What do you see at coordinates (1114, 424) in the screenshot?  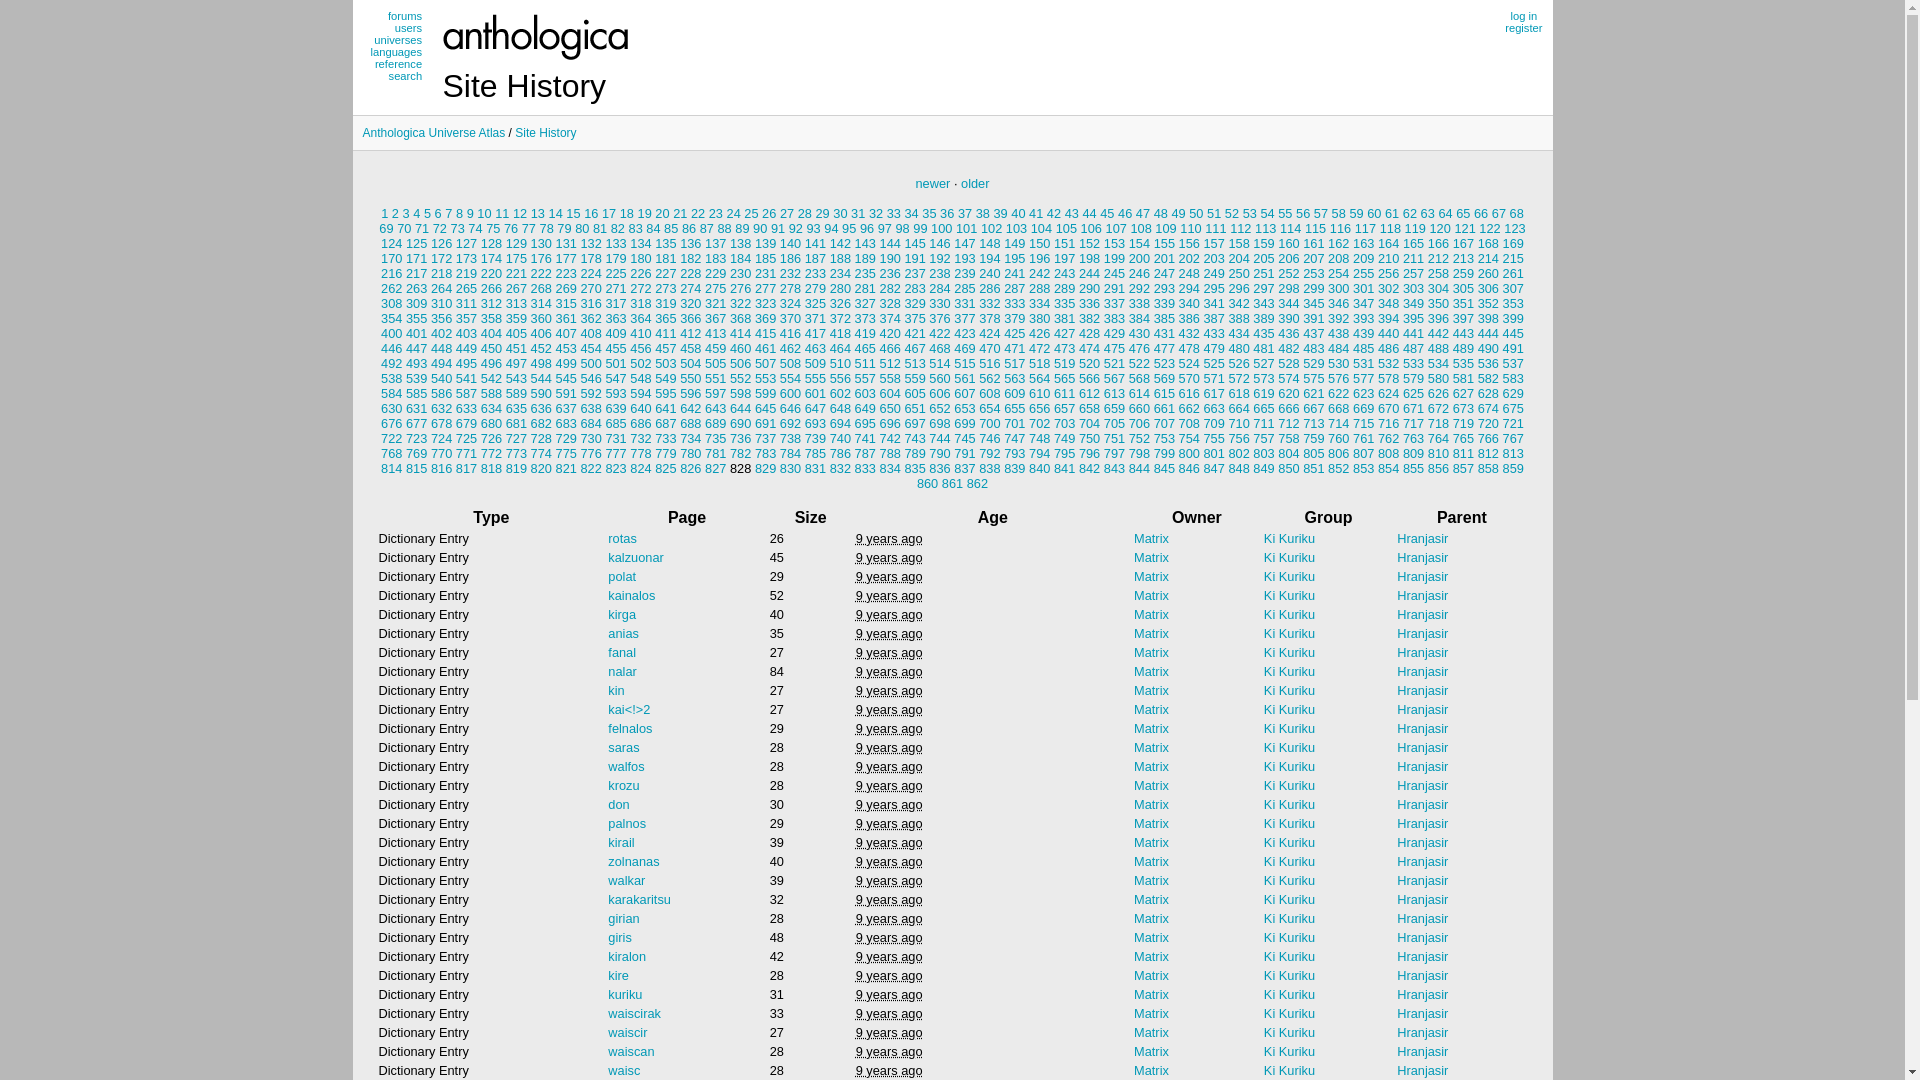 I see `705` at bounding box center [1114, 424].